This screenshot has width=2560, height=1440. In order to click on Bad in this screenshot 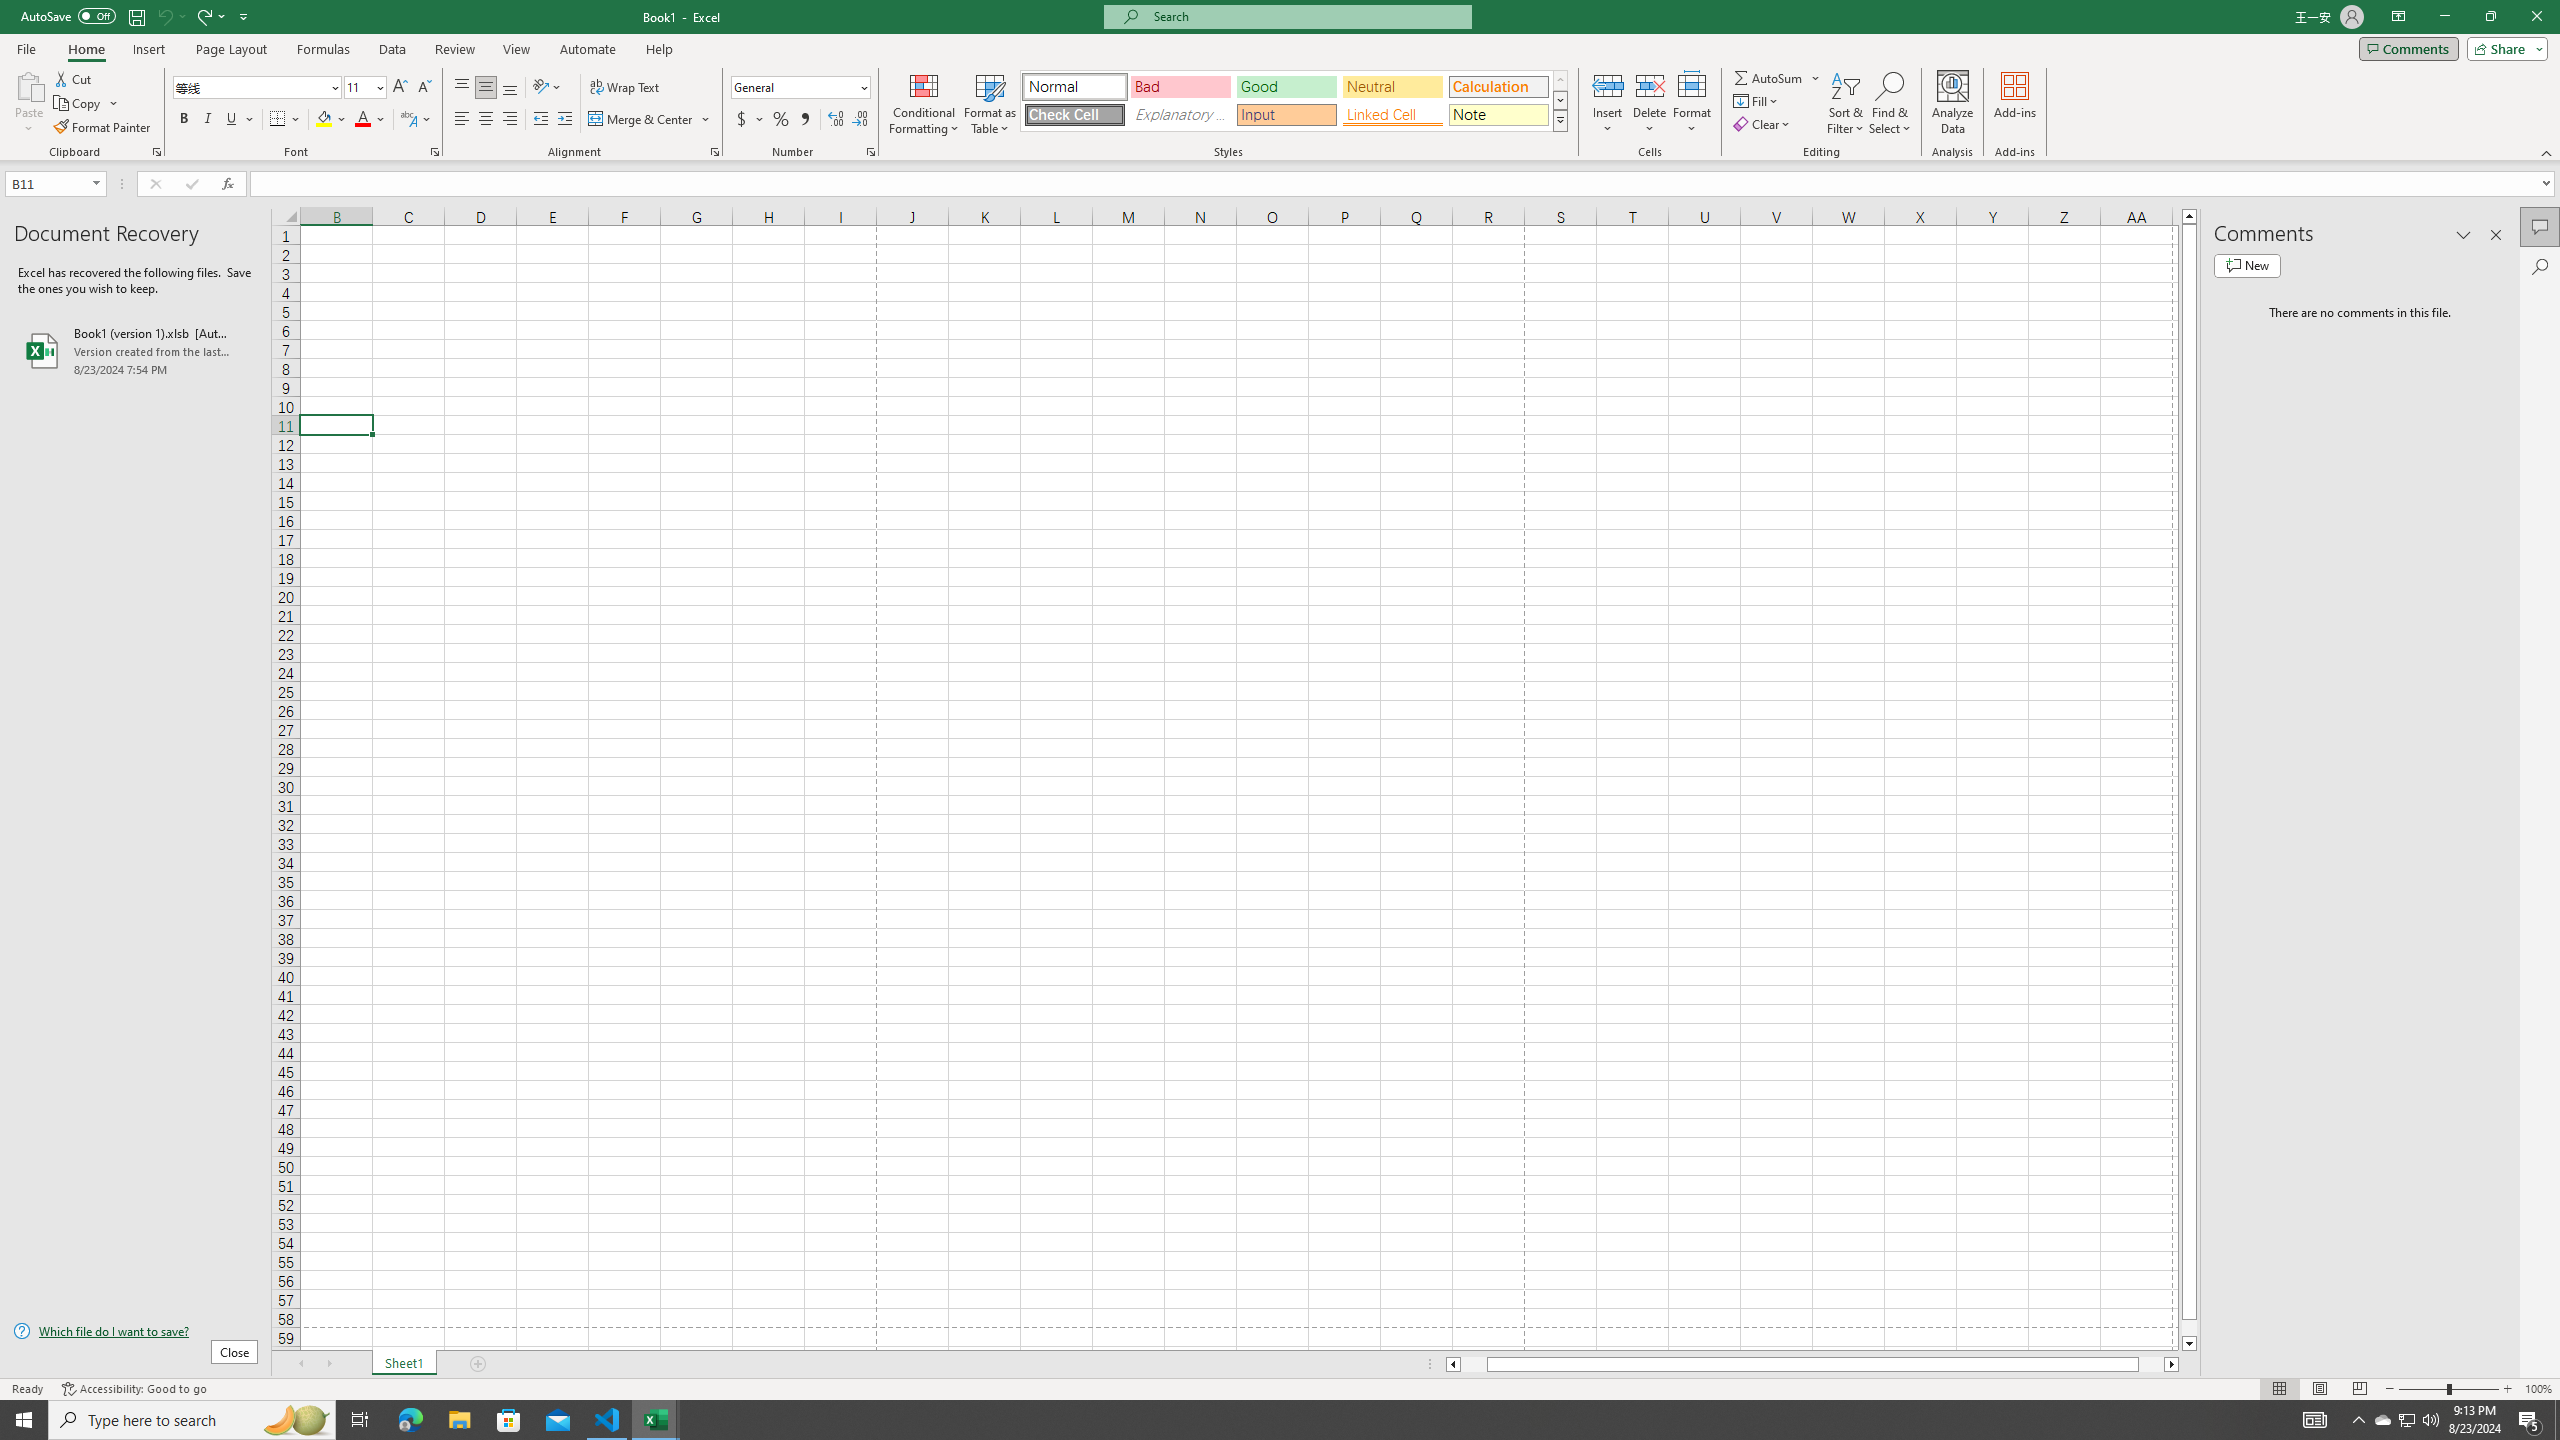, I will do `click(1180, 86)`.